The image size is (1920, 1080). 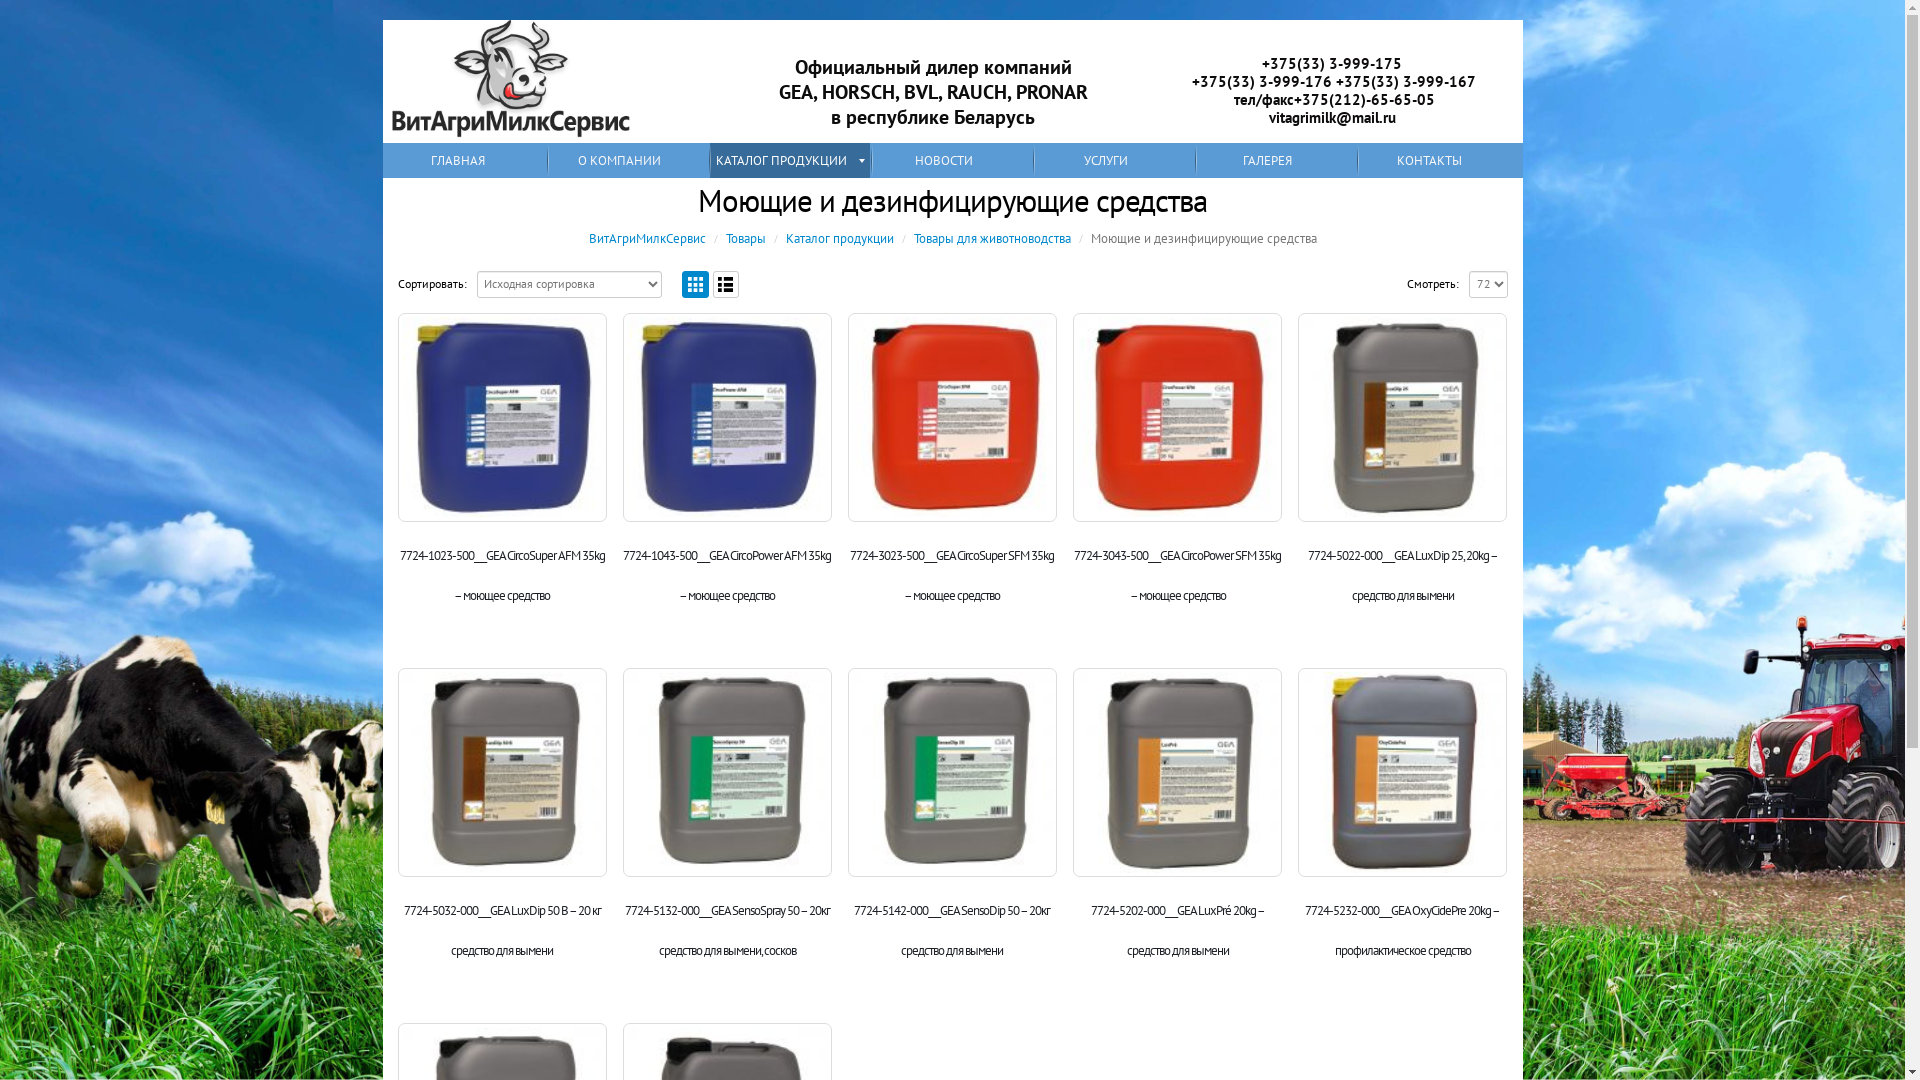 I want to click on Grid View, so click(x=696, y=284).